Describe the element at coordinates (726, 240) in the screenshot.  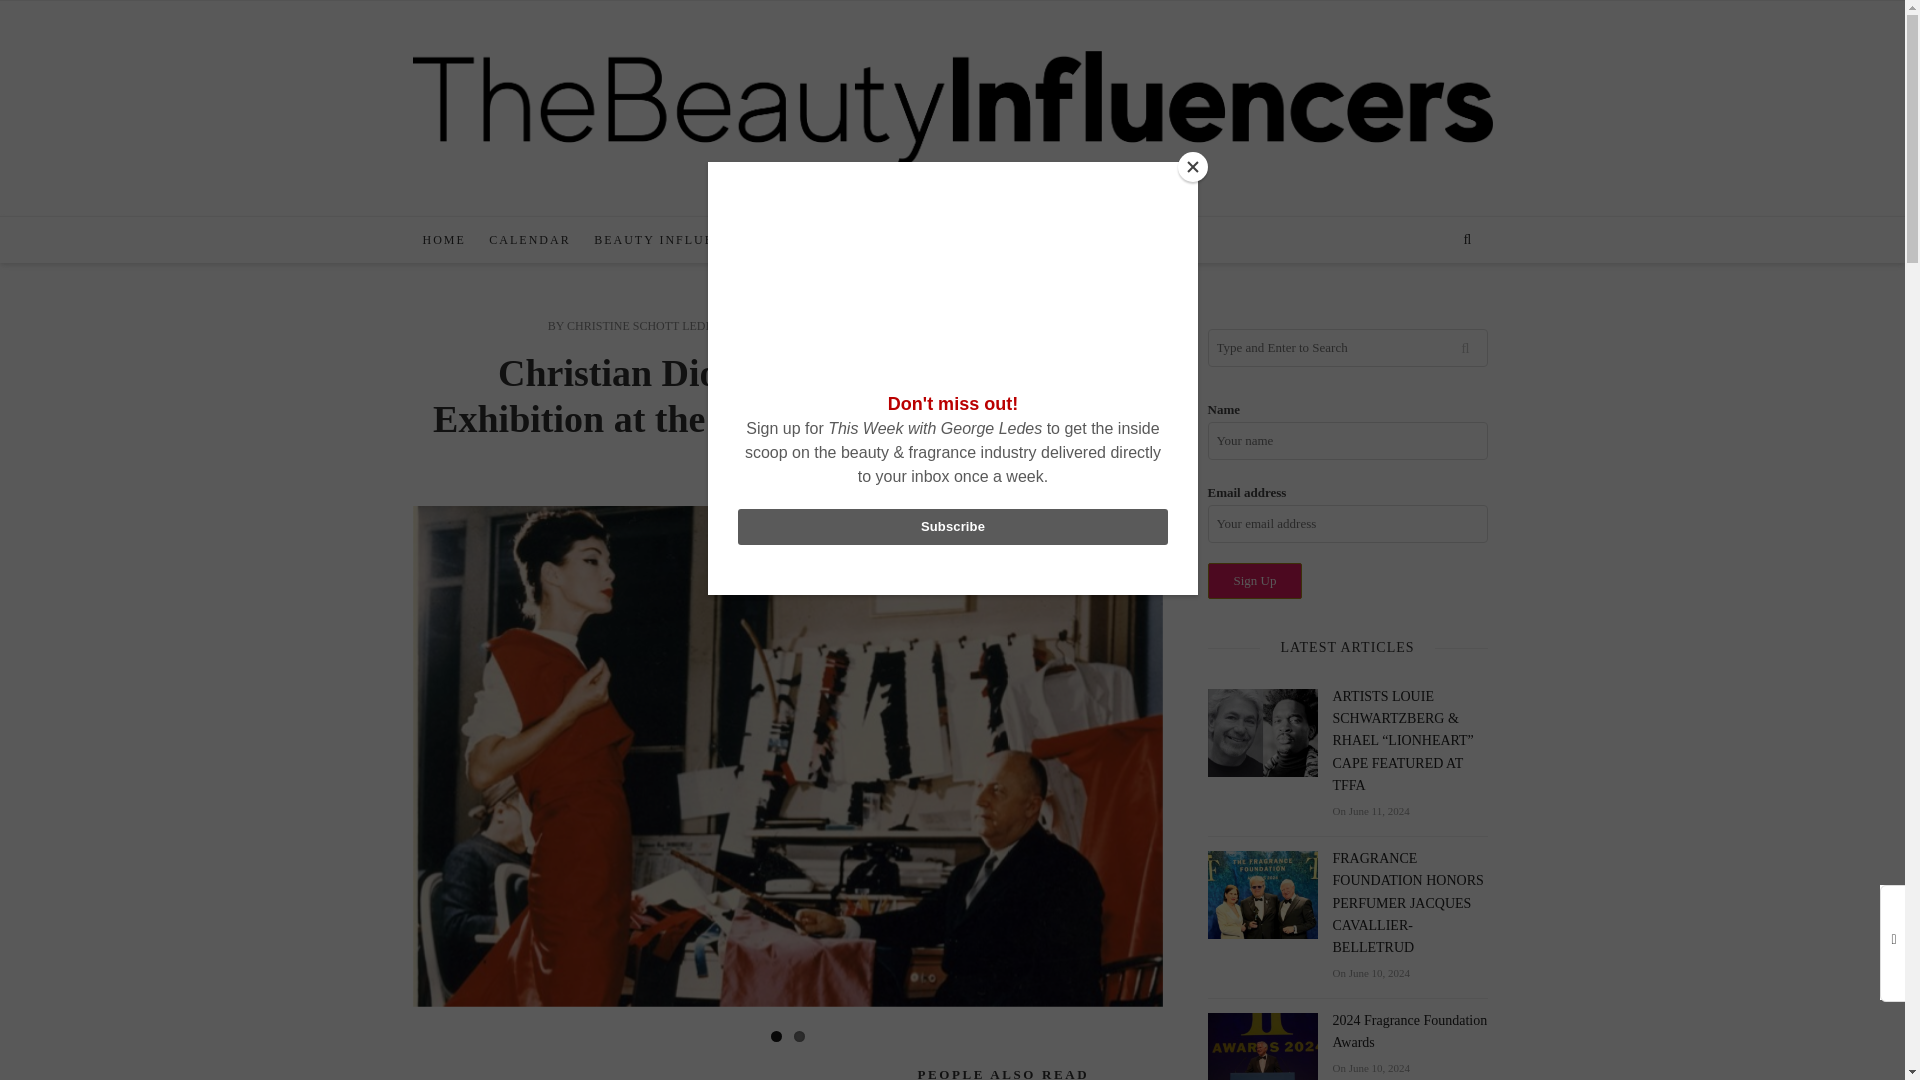
I see `BEAUTY INFLUENCER ASSOCIATION` at that location.